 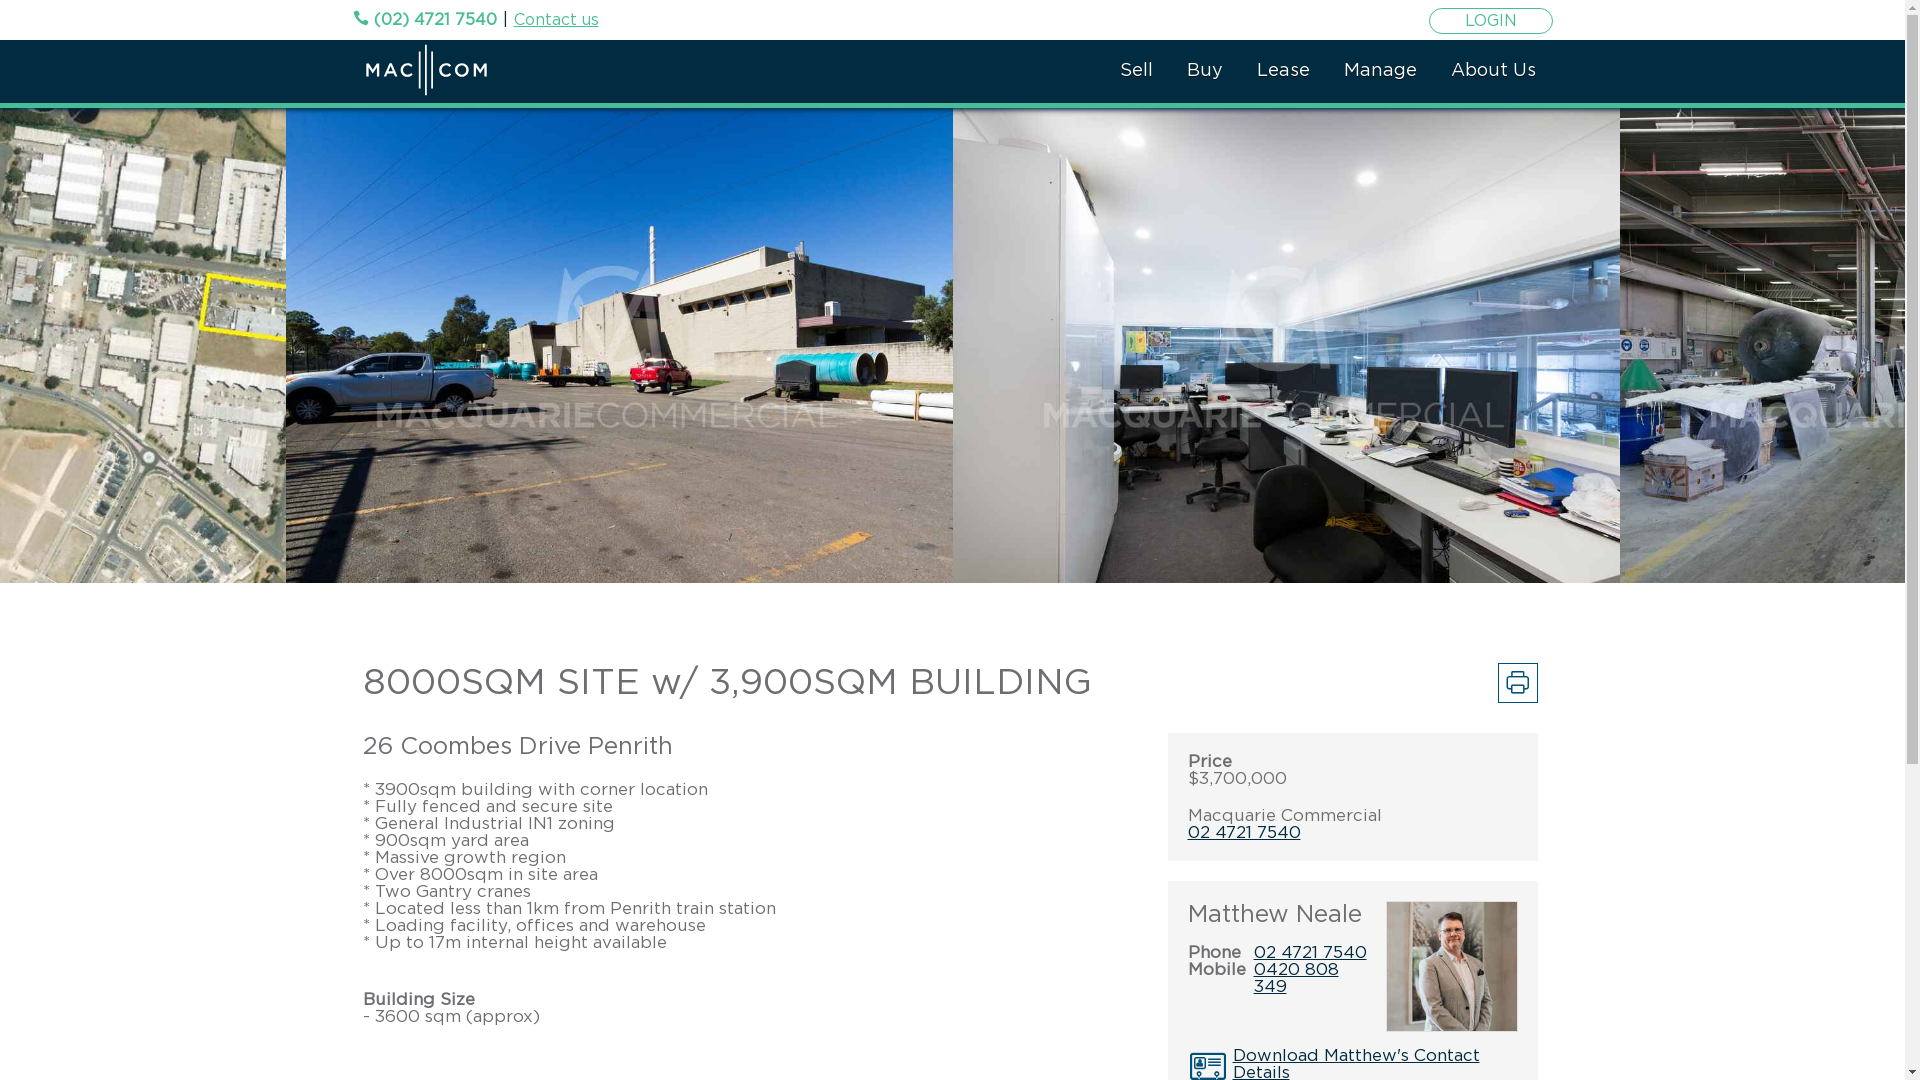 I want to click on (02) 4721 7540, so click(x=424, y=20).